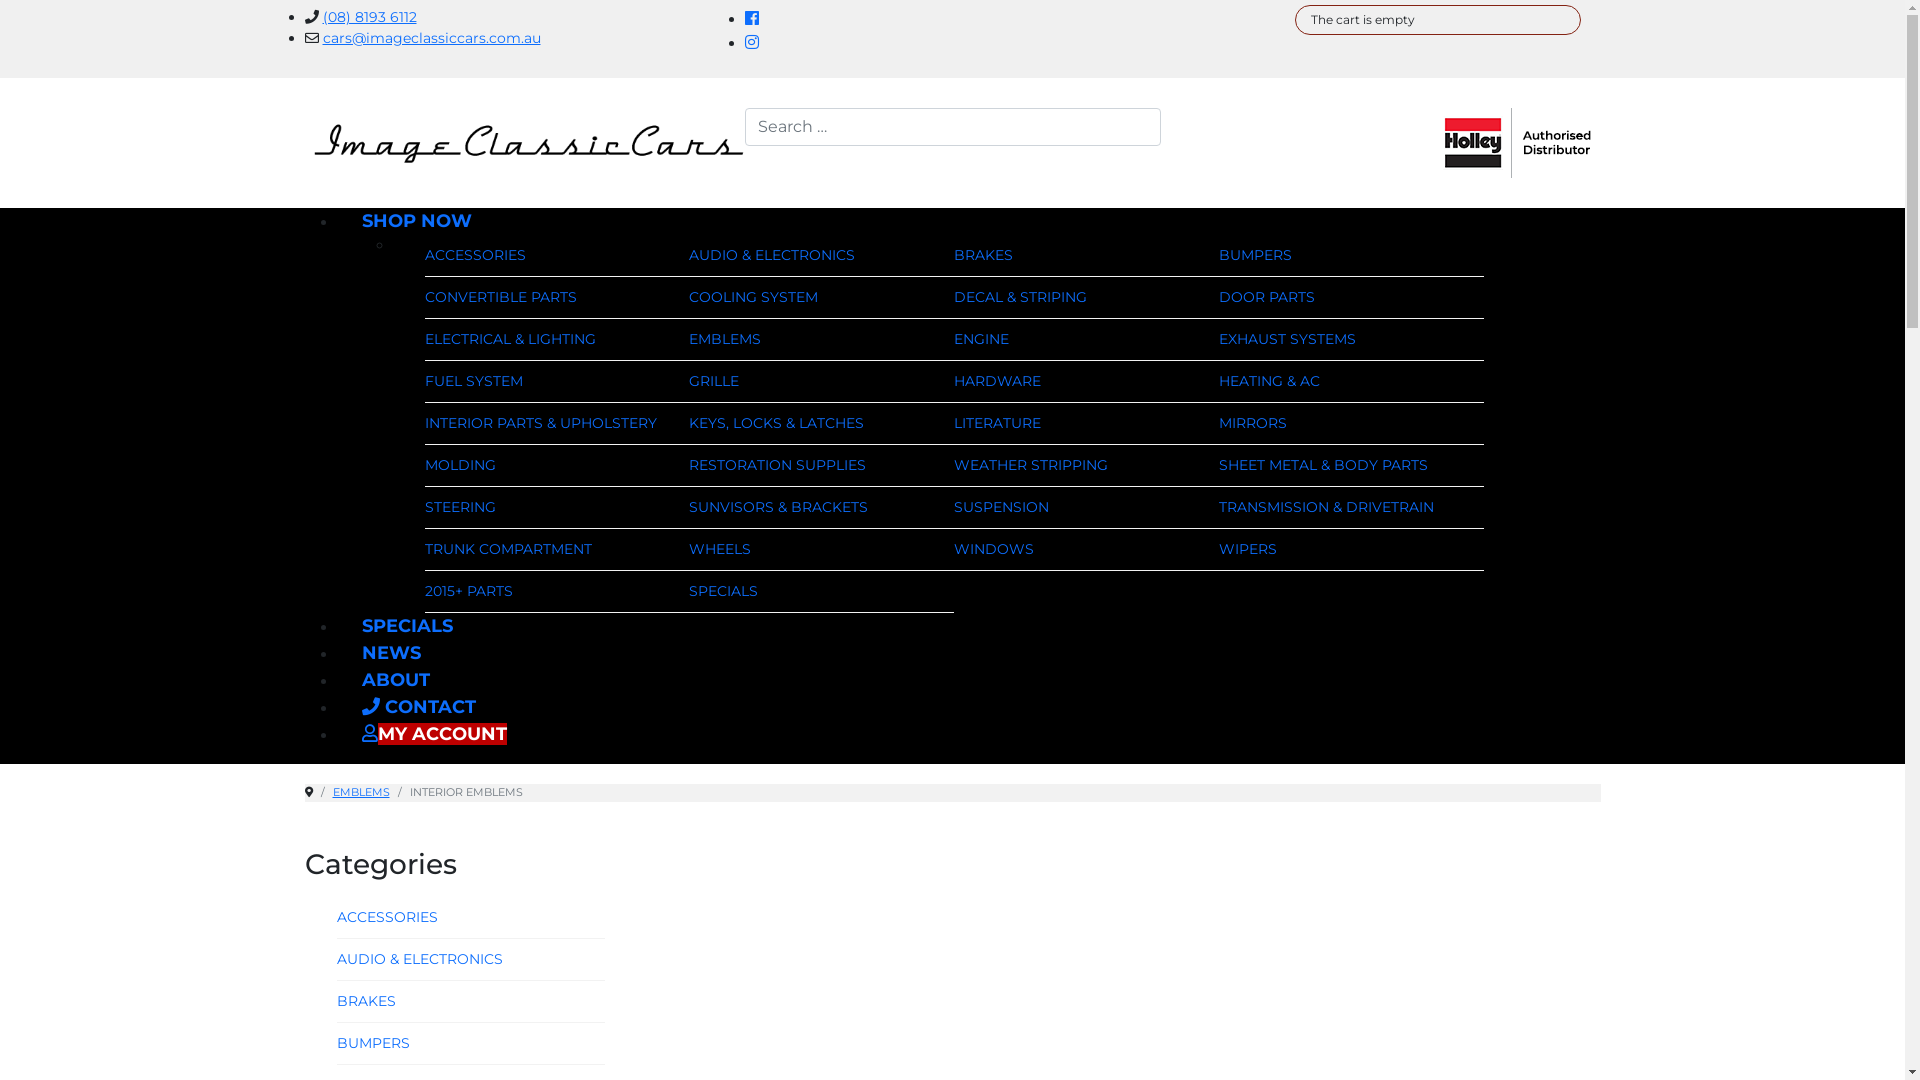 The width and height of the screenshot is (1920, 1080). Describe the element at coordinates (540, 423) in the screenshot. I see `INTERIOR PARTS & UPHOLSTERY` at that location.